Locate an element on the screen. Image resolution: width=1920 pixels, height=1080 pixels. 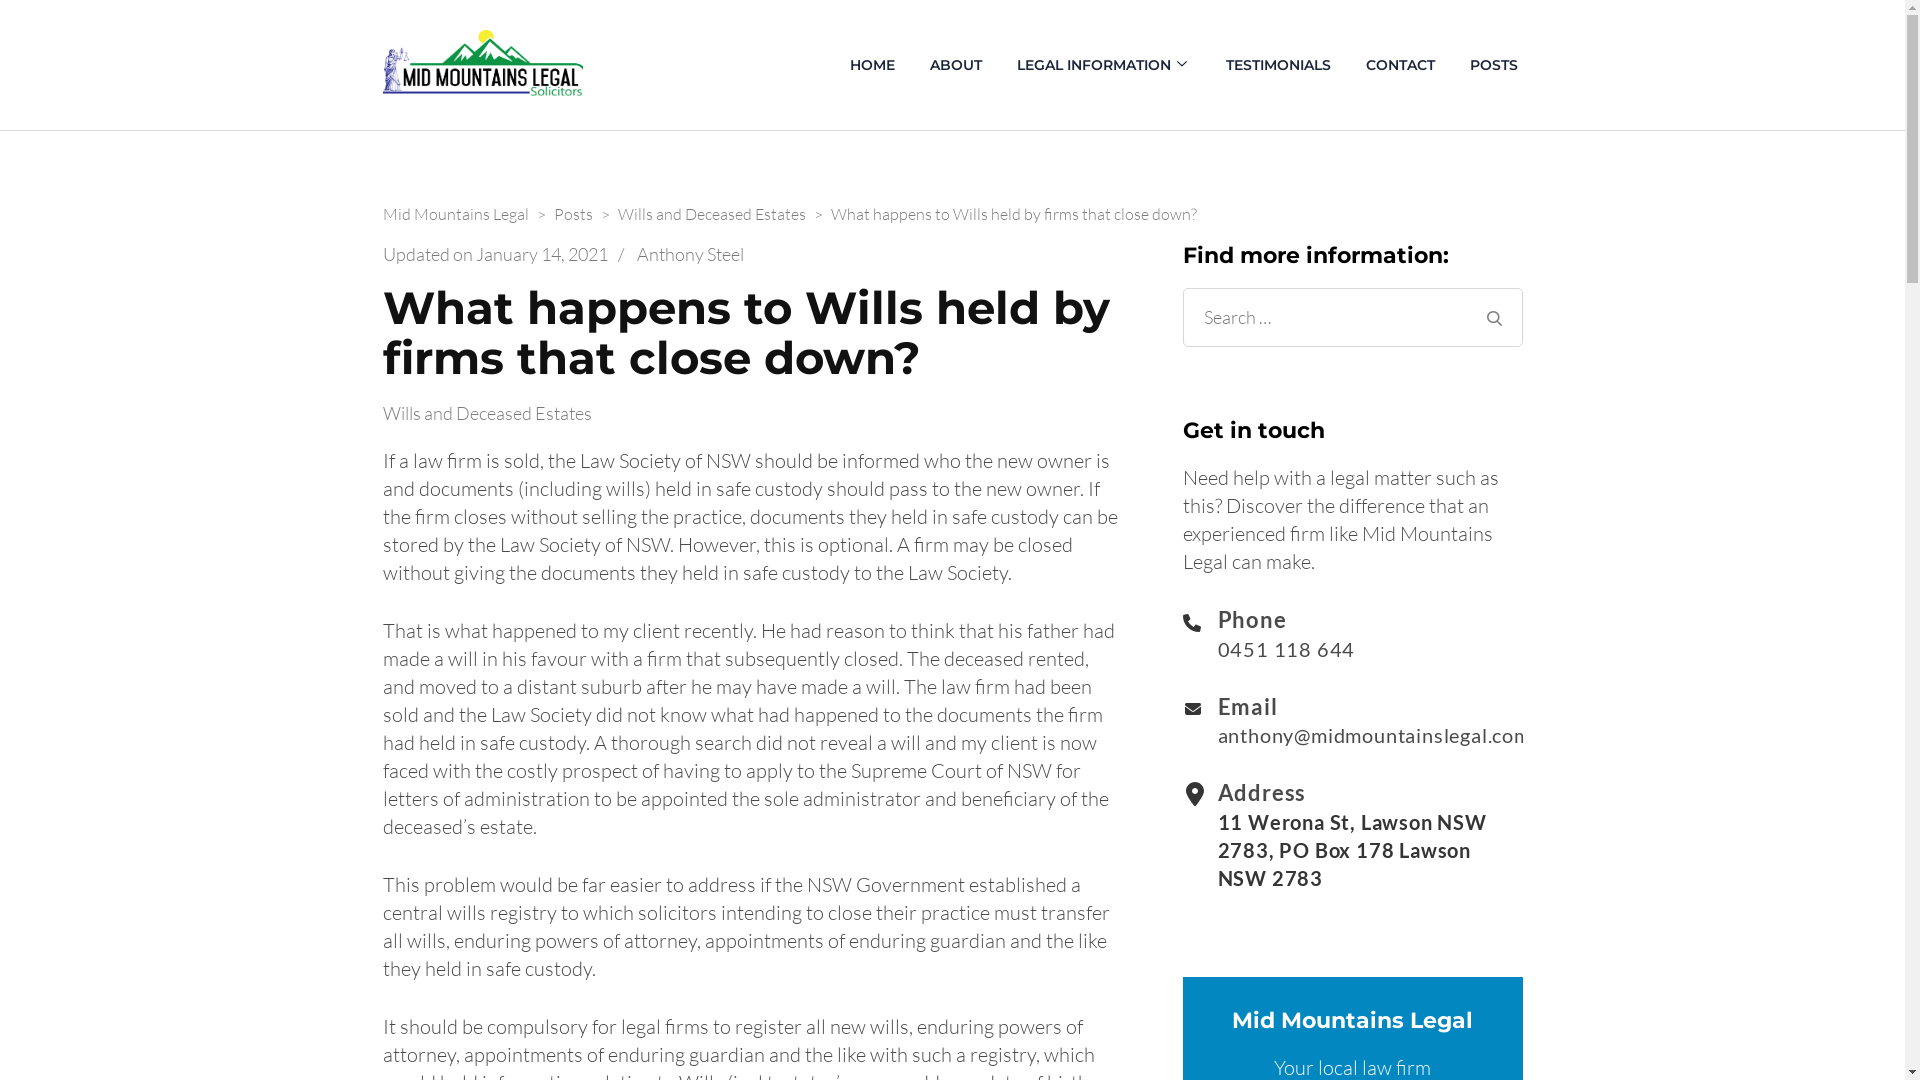
Wills and Deceased Estates is located at coordinates (502, 414).